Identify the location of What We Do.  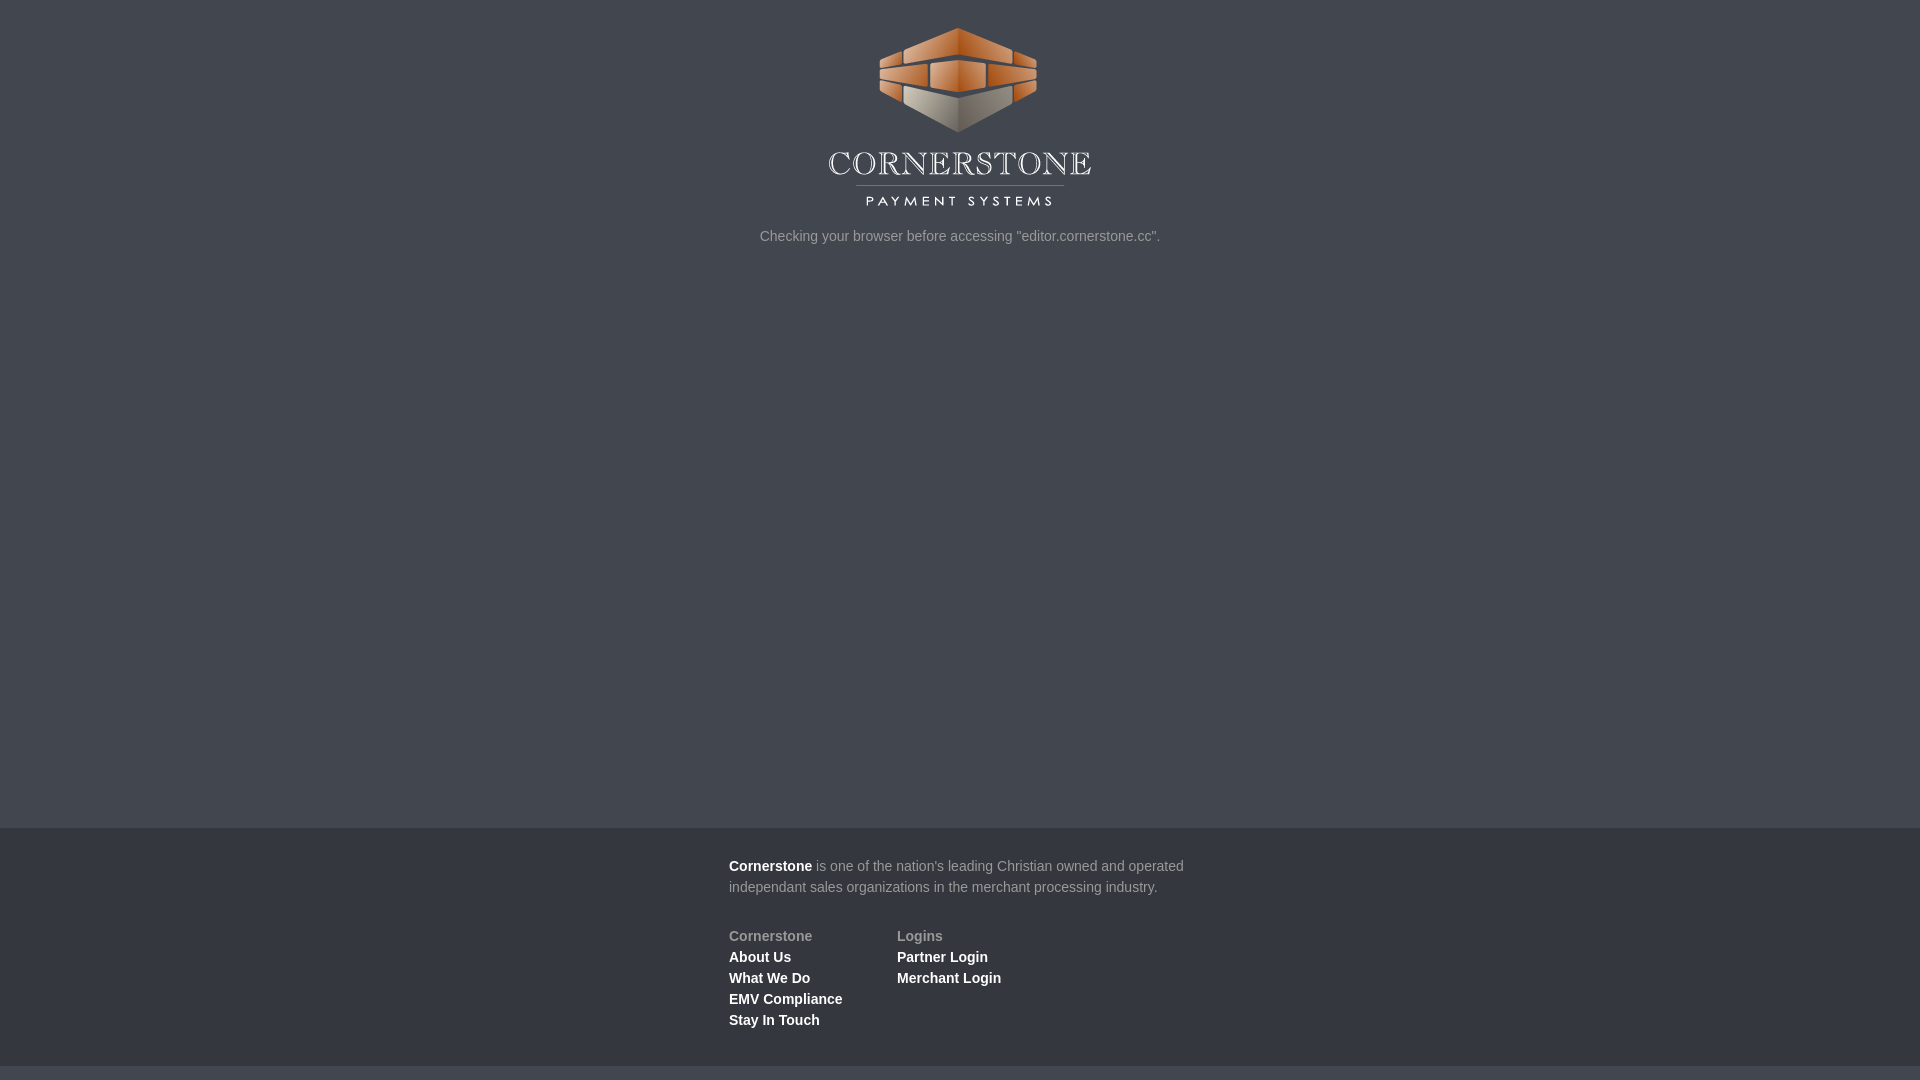
(770, 978).